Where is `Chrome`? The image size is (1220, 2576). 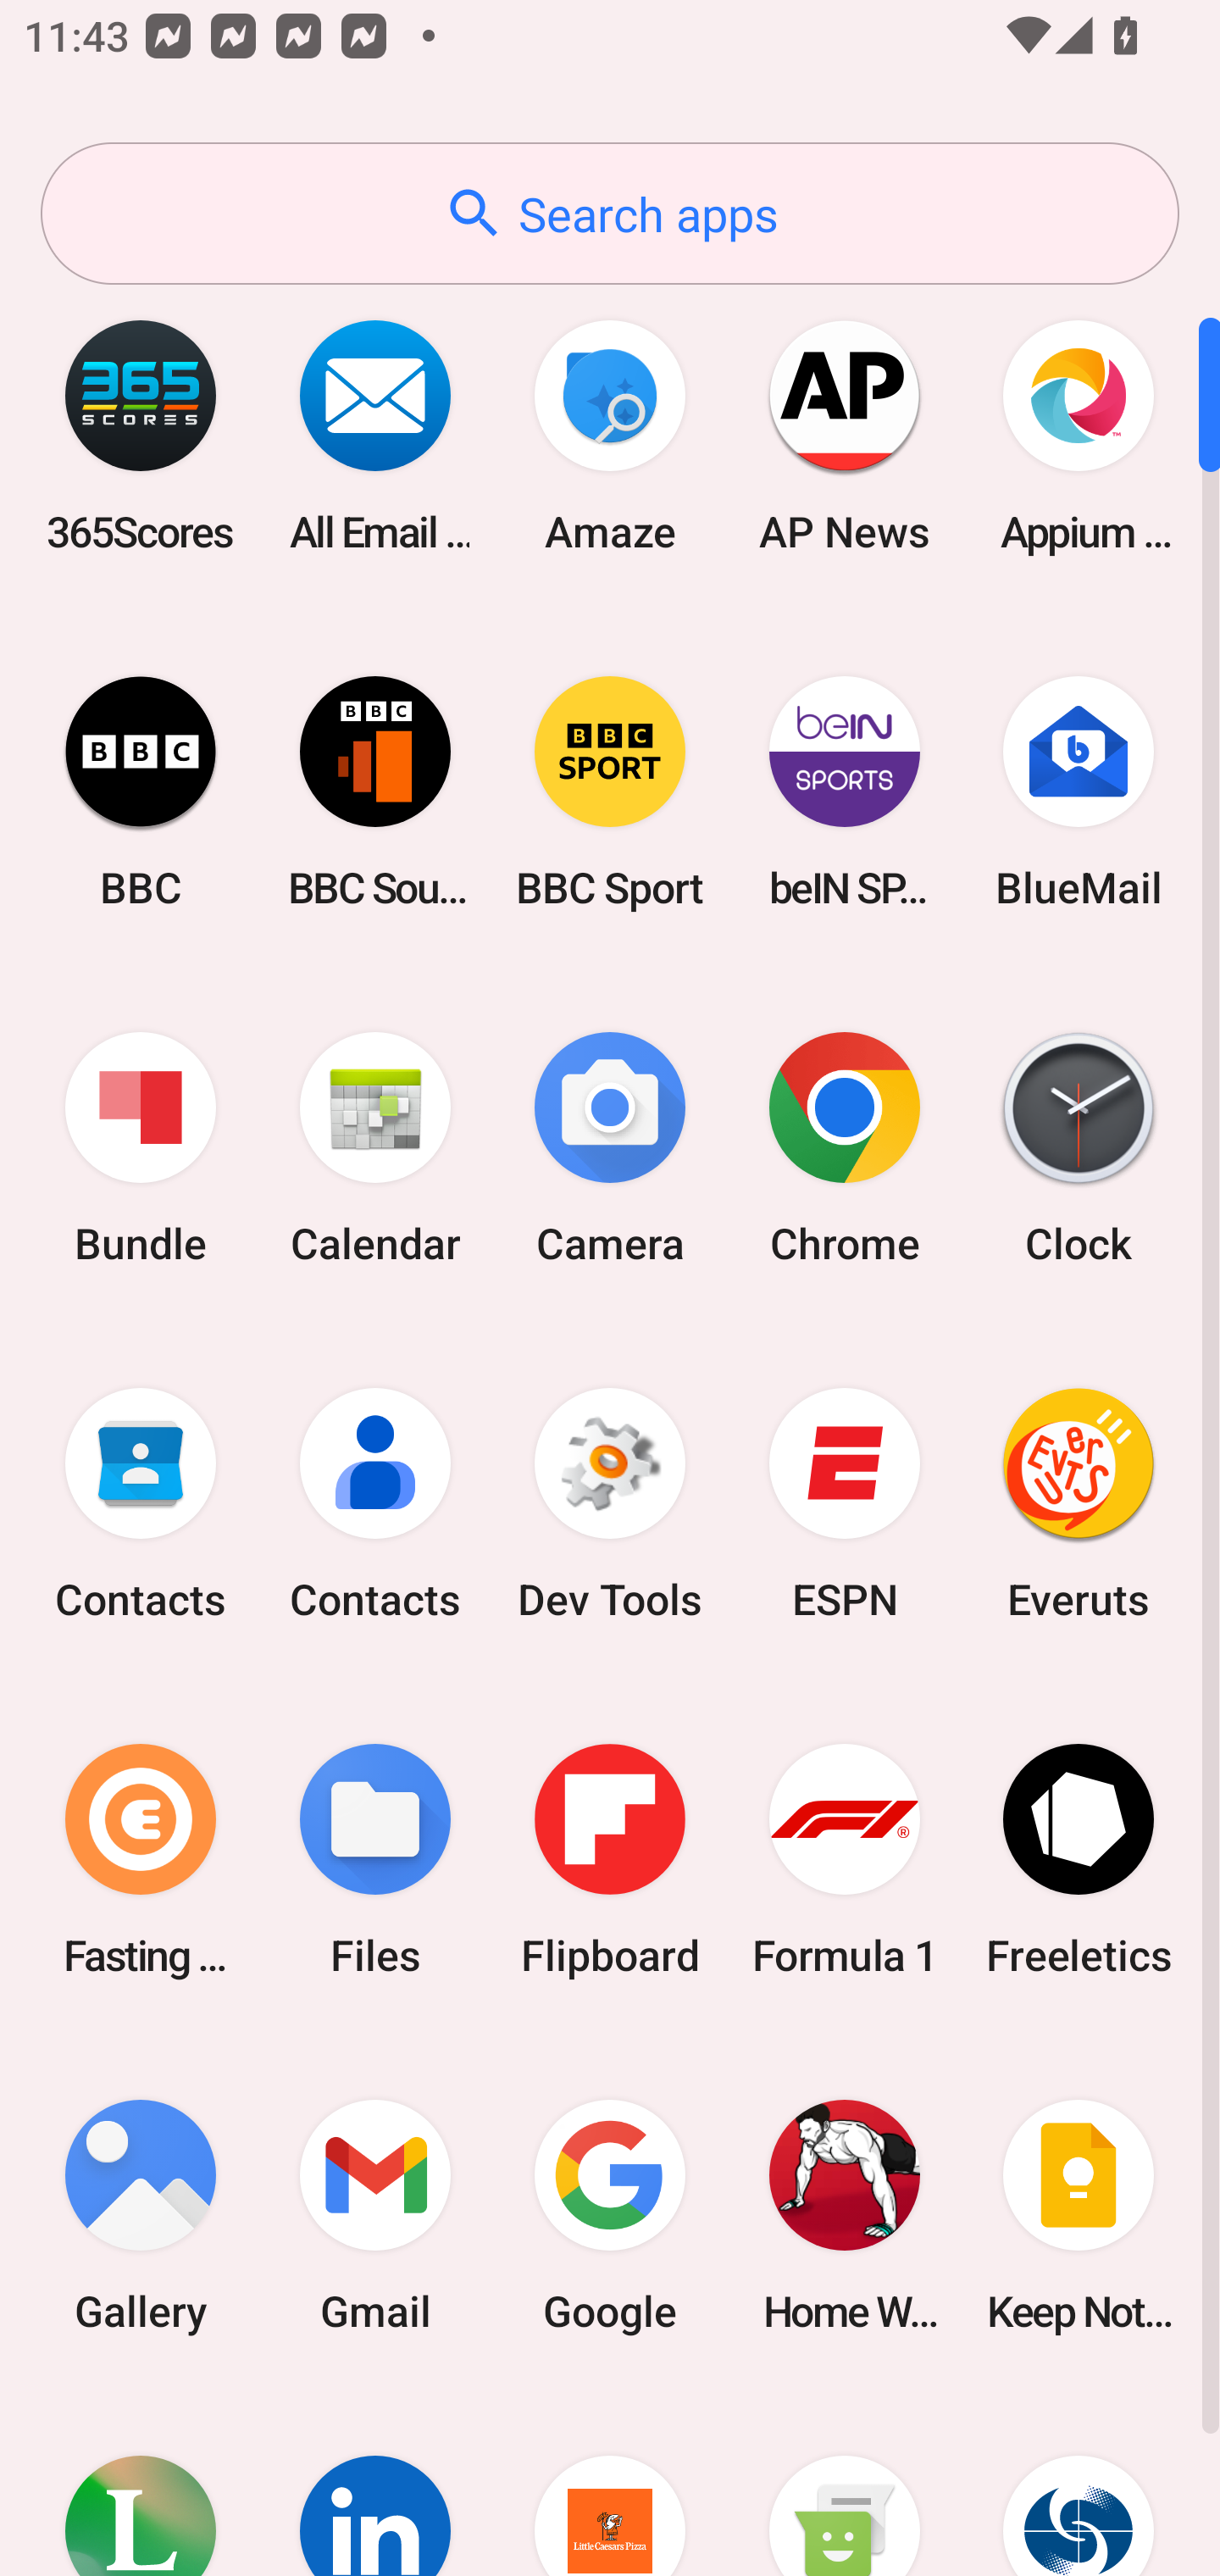
Chrome is located at coordinates (844, 1149).